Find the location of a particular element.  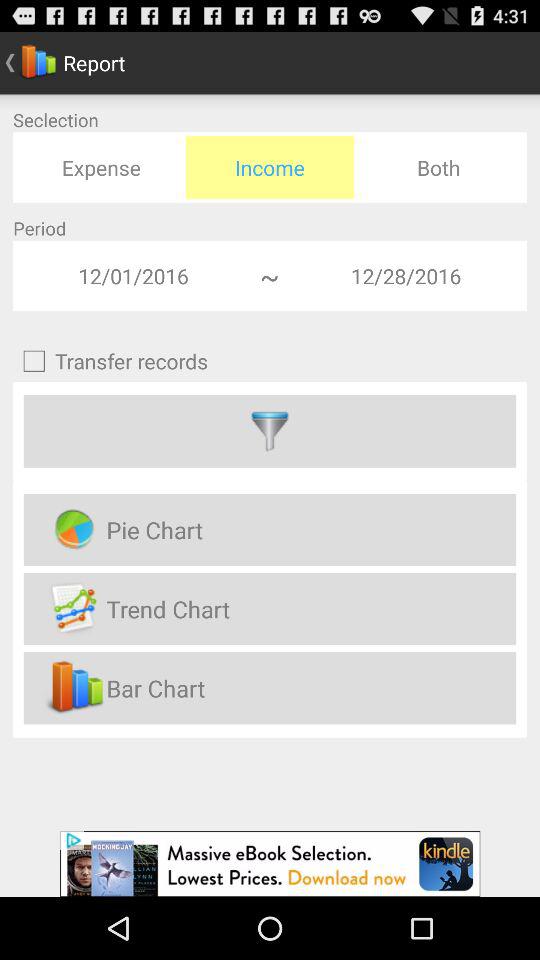

filter icon is located at coordinates (270, 431).